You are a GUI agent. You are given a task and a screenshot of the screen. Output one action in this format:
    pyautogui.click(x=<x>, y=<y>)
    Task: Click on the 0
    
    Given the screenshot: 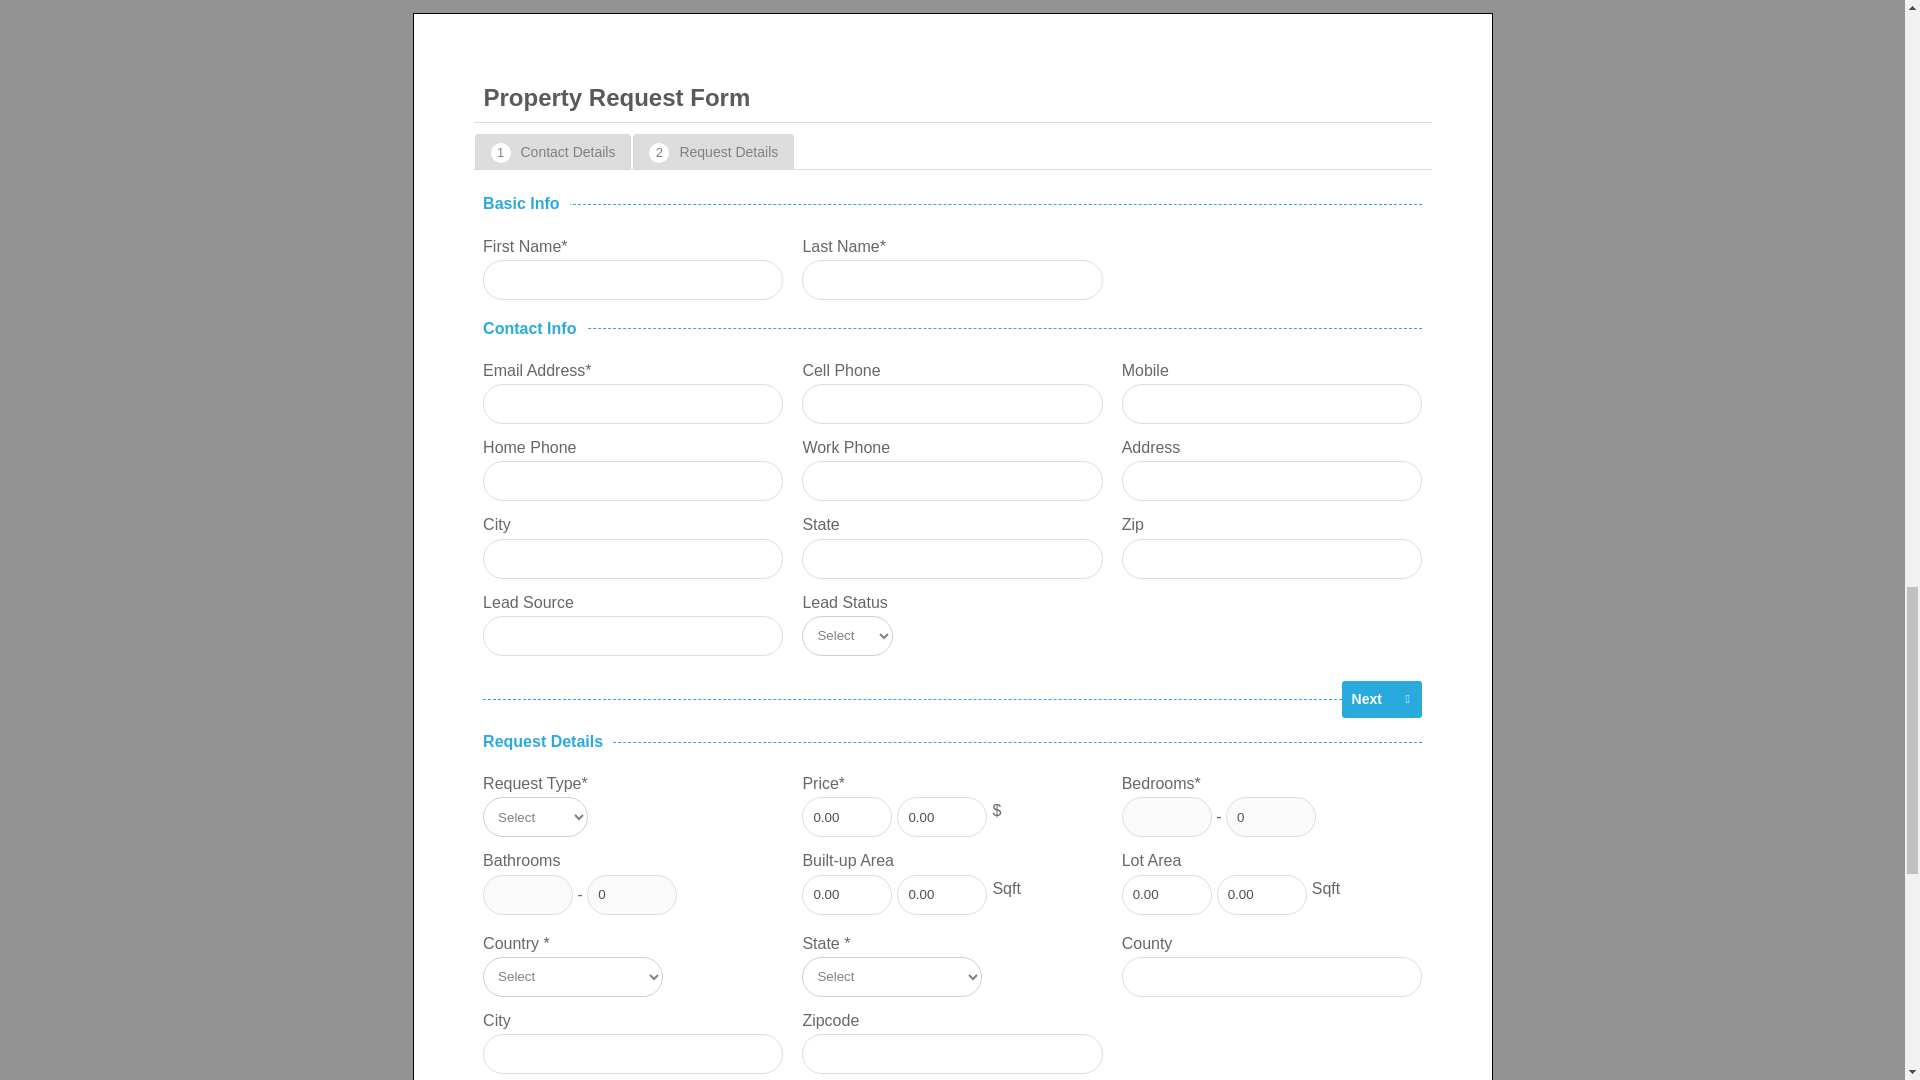 What is the action you would take?
    pyautogui.click(x=1270, y=817)
    